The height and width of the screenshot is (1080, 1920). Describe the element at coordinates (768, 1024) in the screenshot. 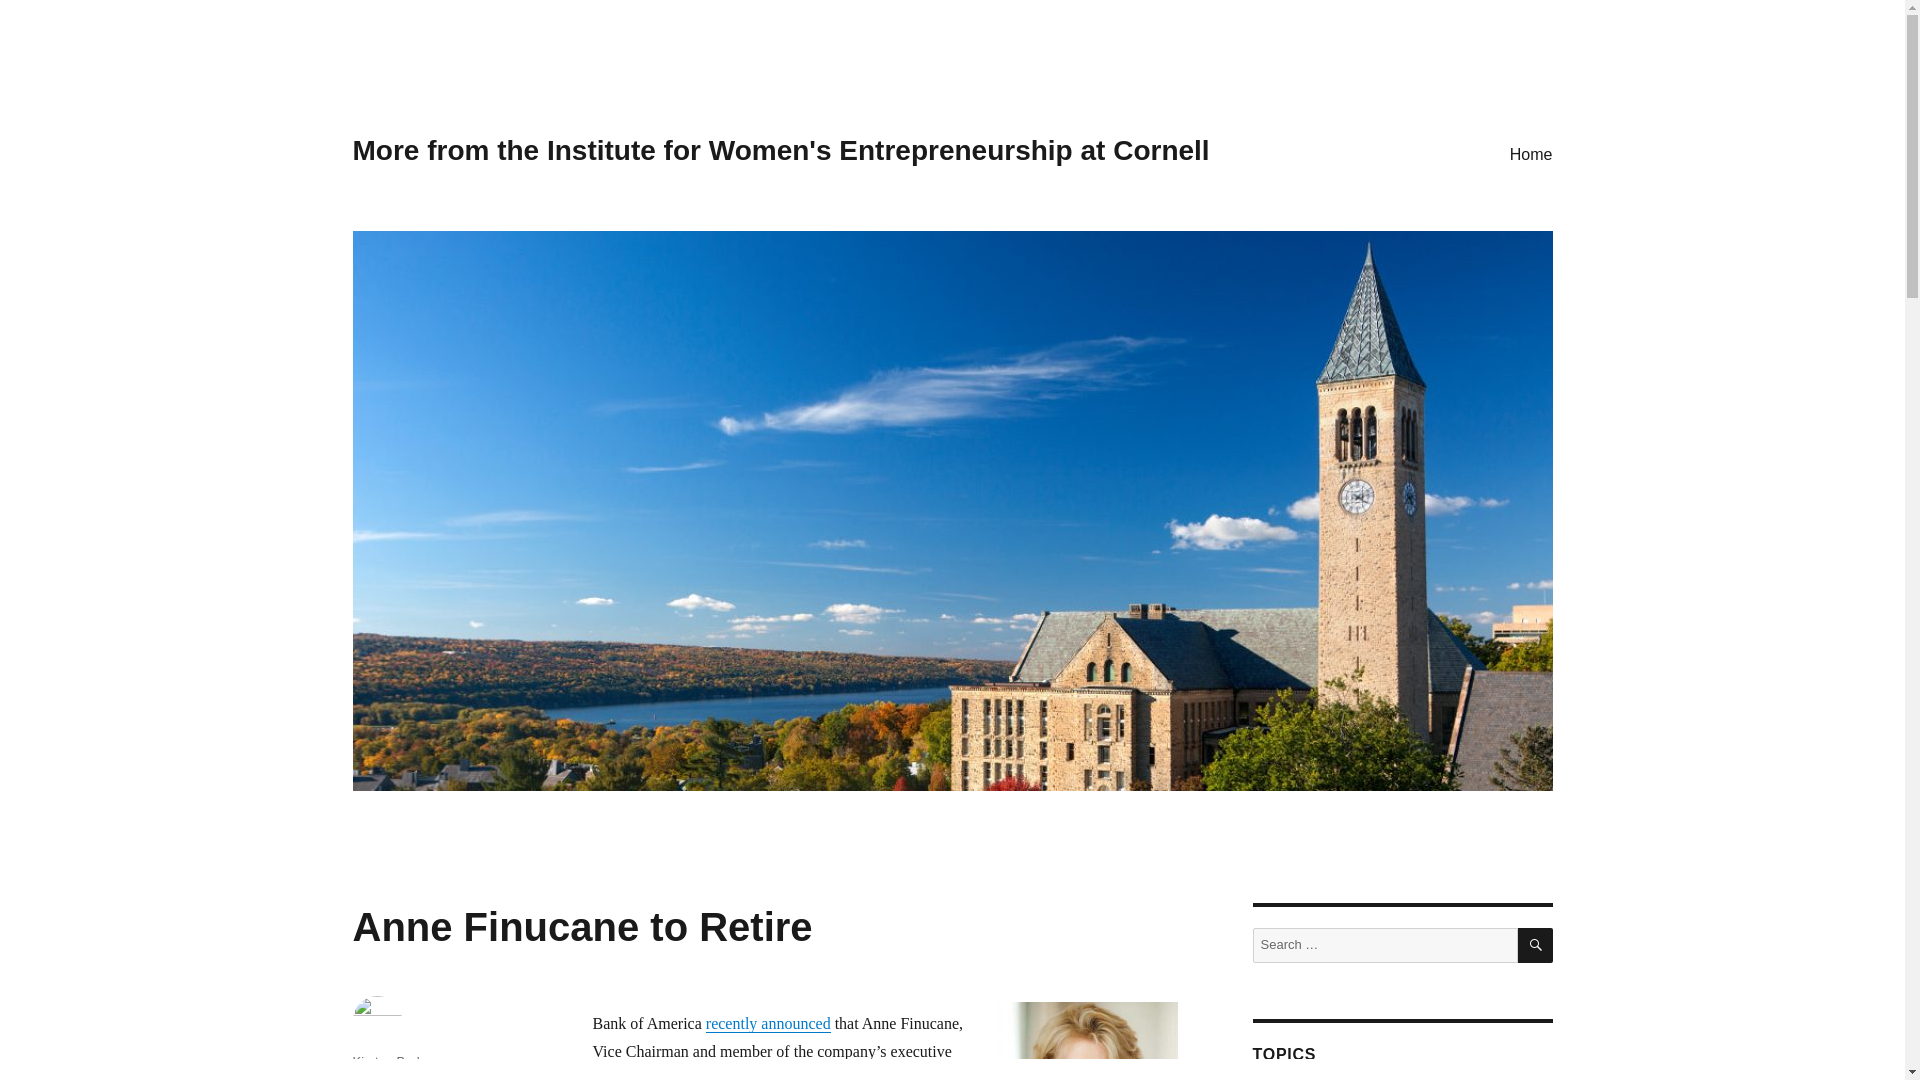

I see `recently announced` at that location.